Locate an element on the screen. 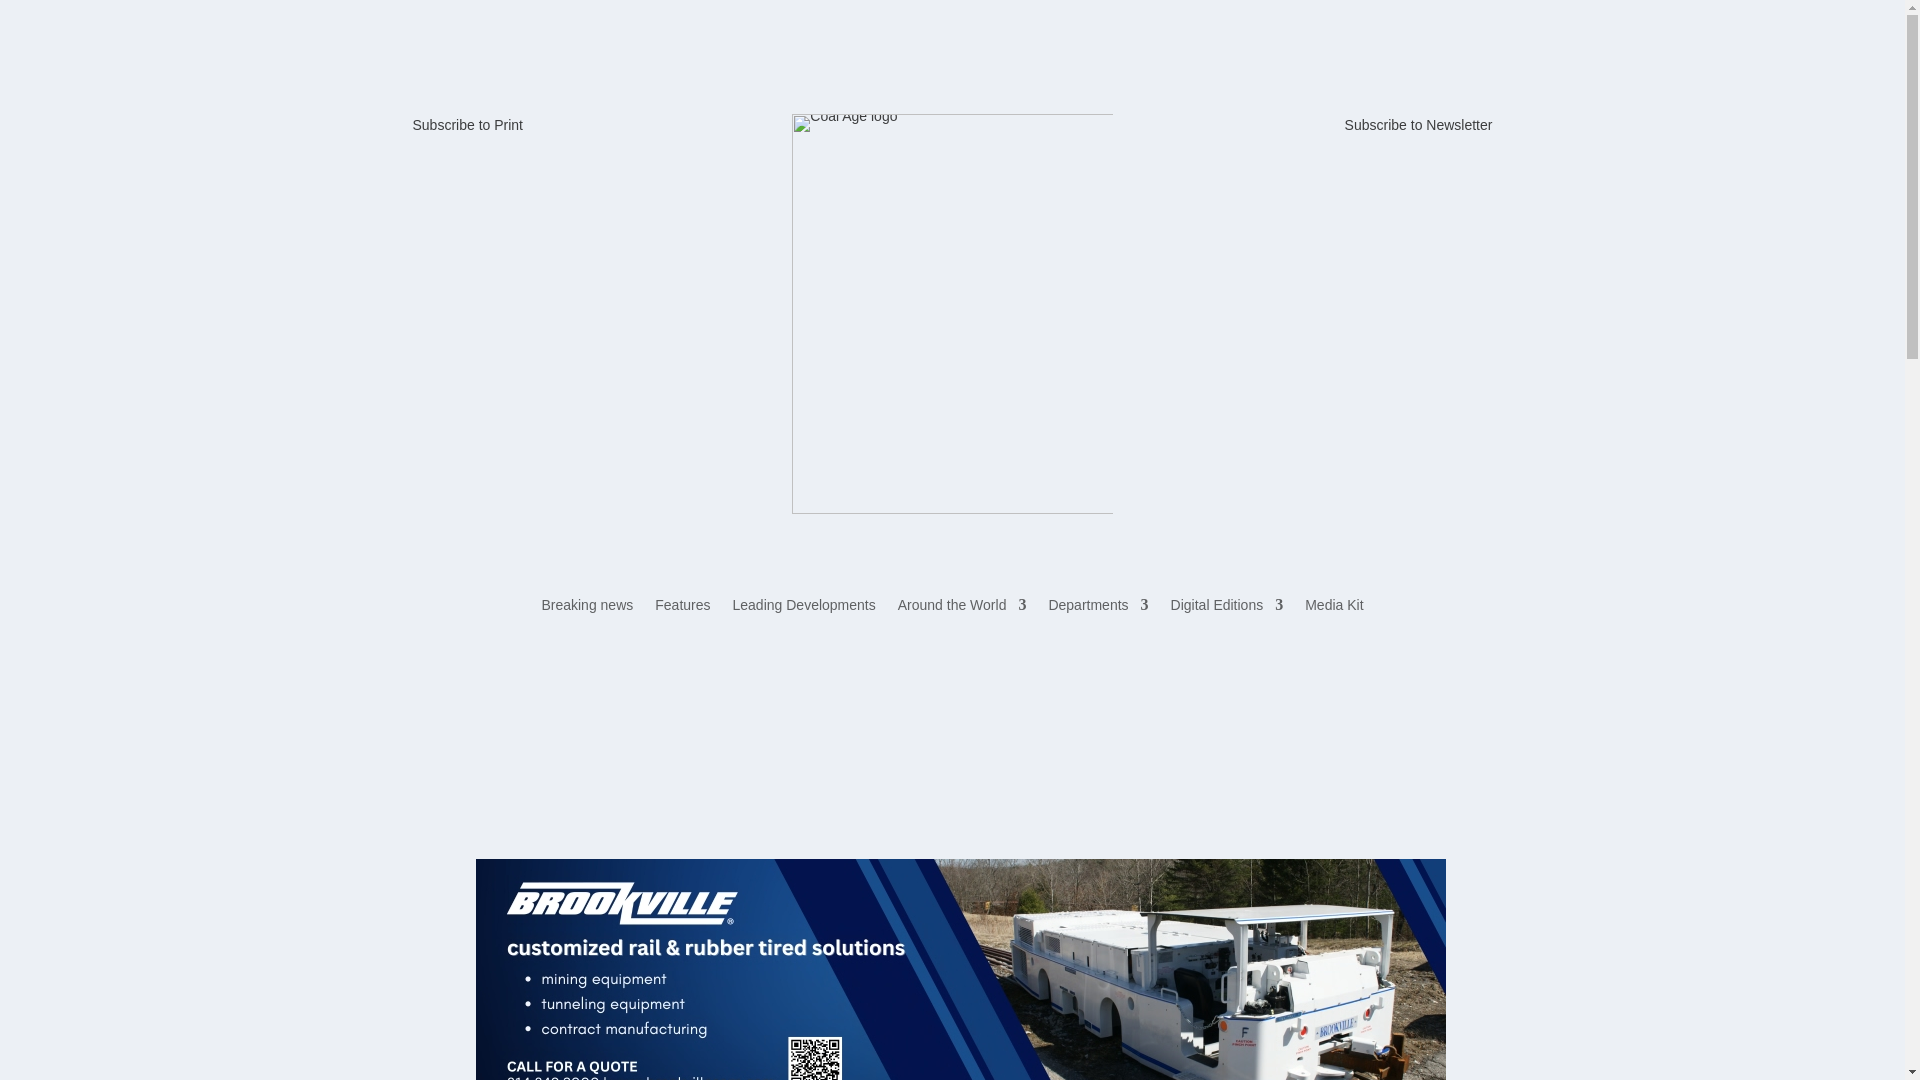 The height and width of the screenshot is (1080, 1920). Digital Editions is located at coordinates (1228, 608).